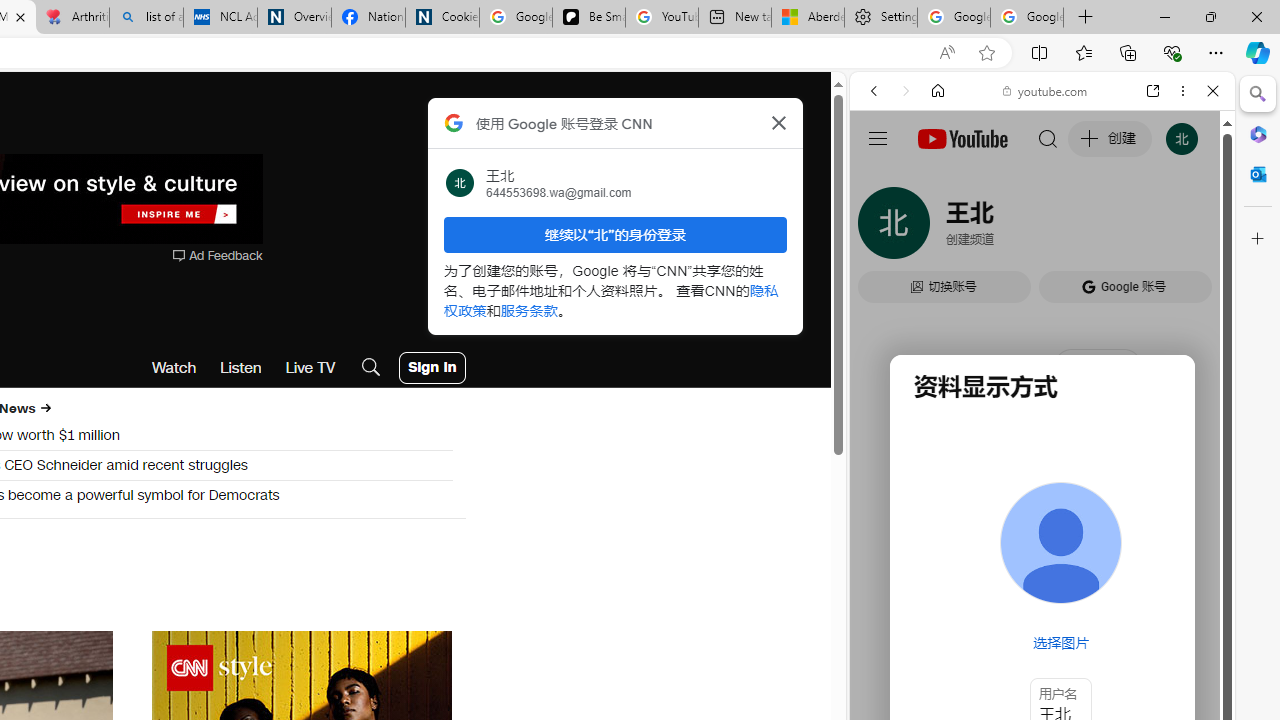 Image resolution: width=1280 pixels, height=720 pixels. I want to click on Close Customize pane, so click(1258, 239).